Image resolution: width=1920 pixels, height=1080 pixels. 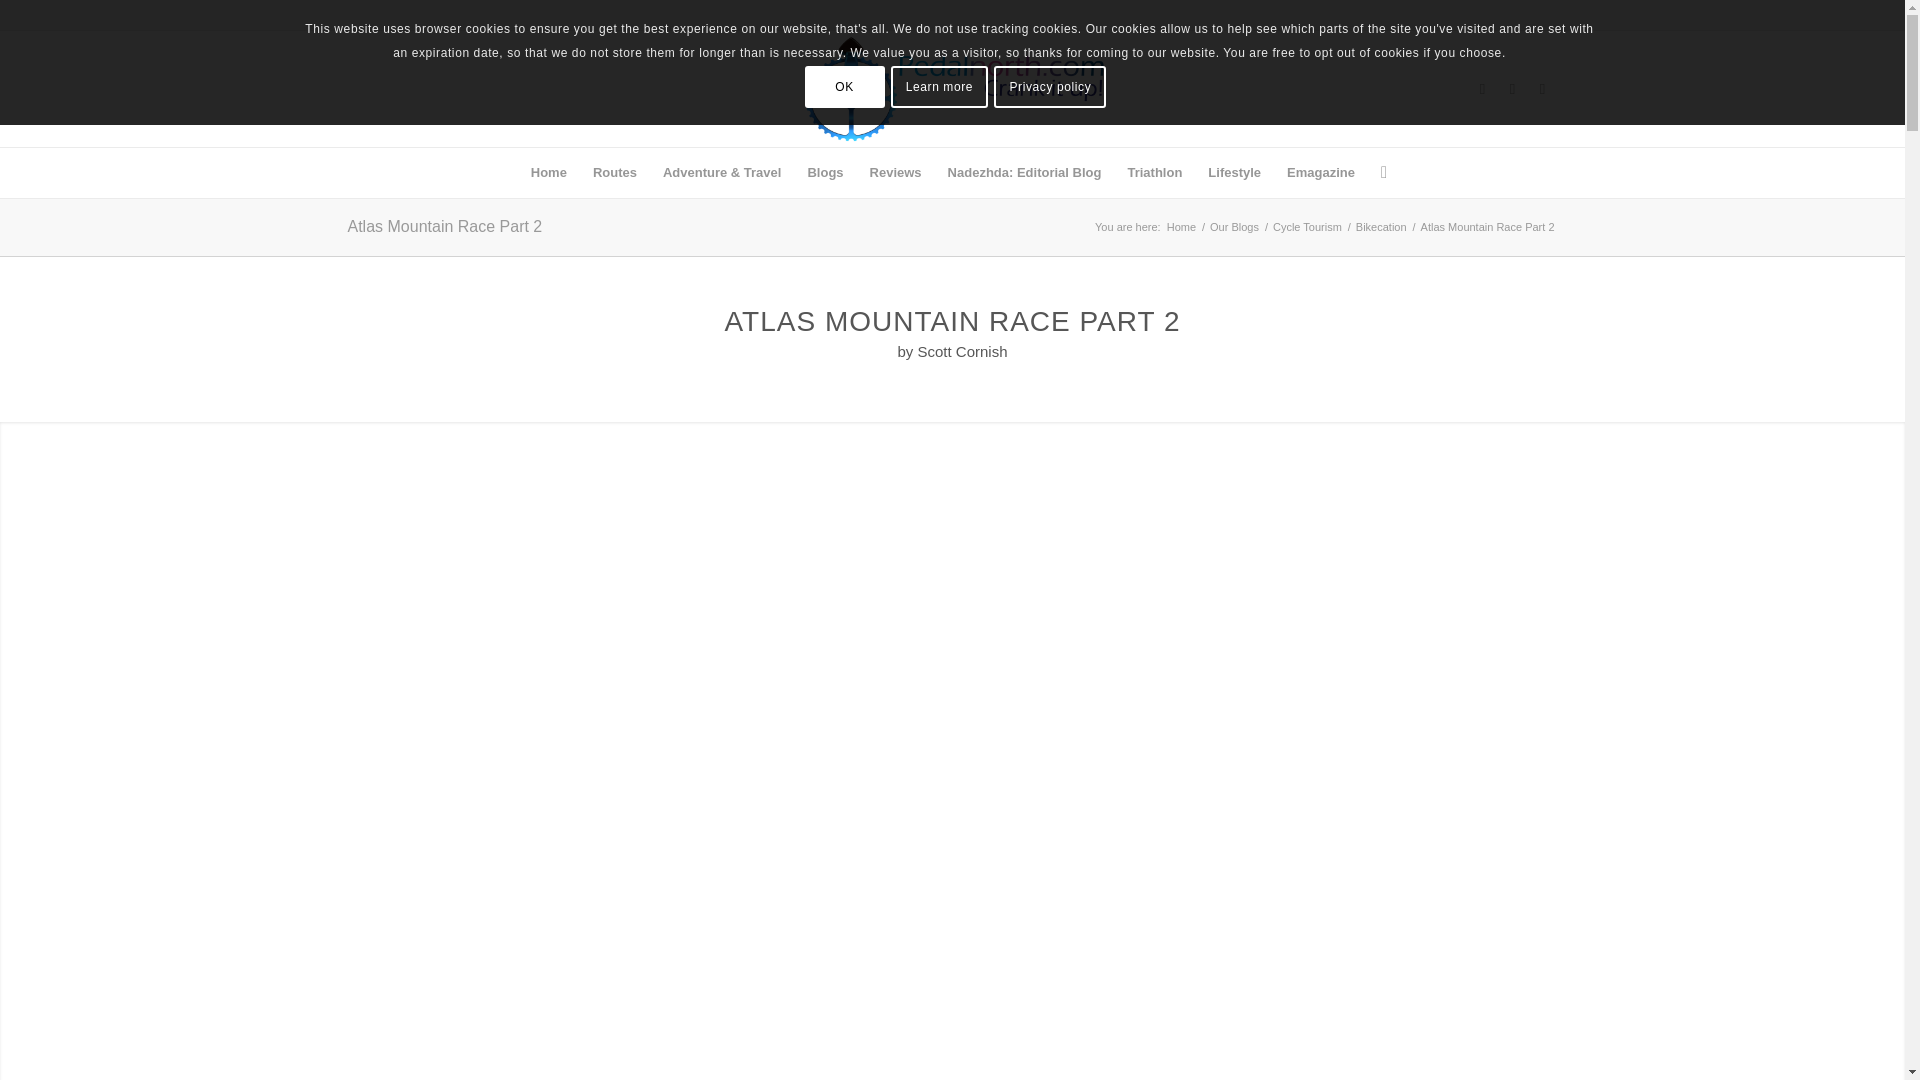 I want to click on Routes, so click(x=614, y=172).